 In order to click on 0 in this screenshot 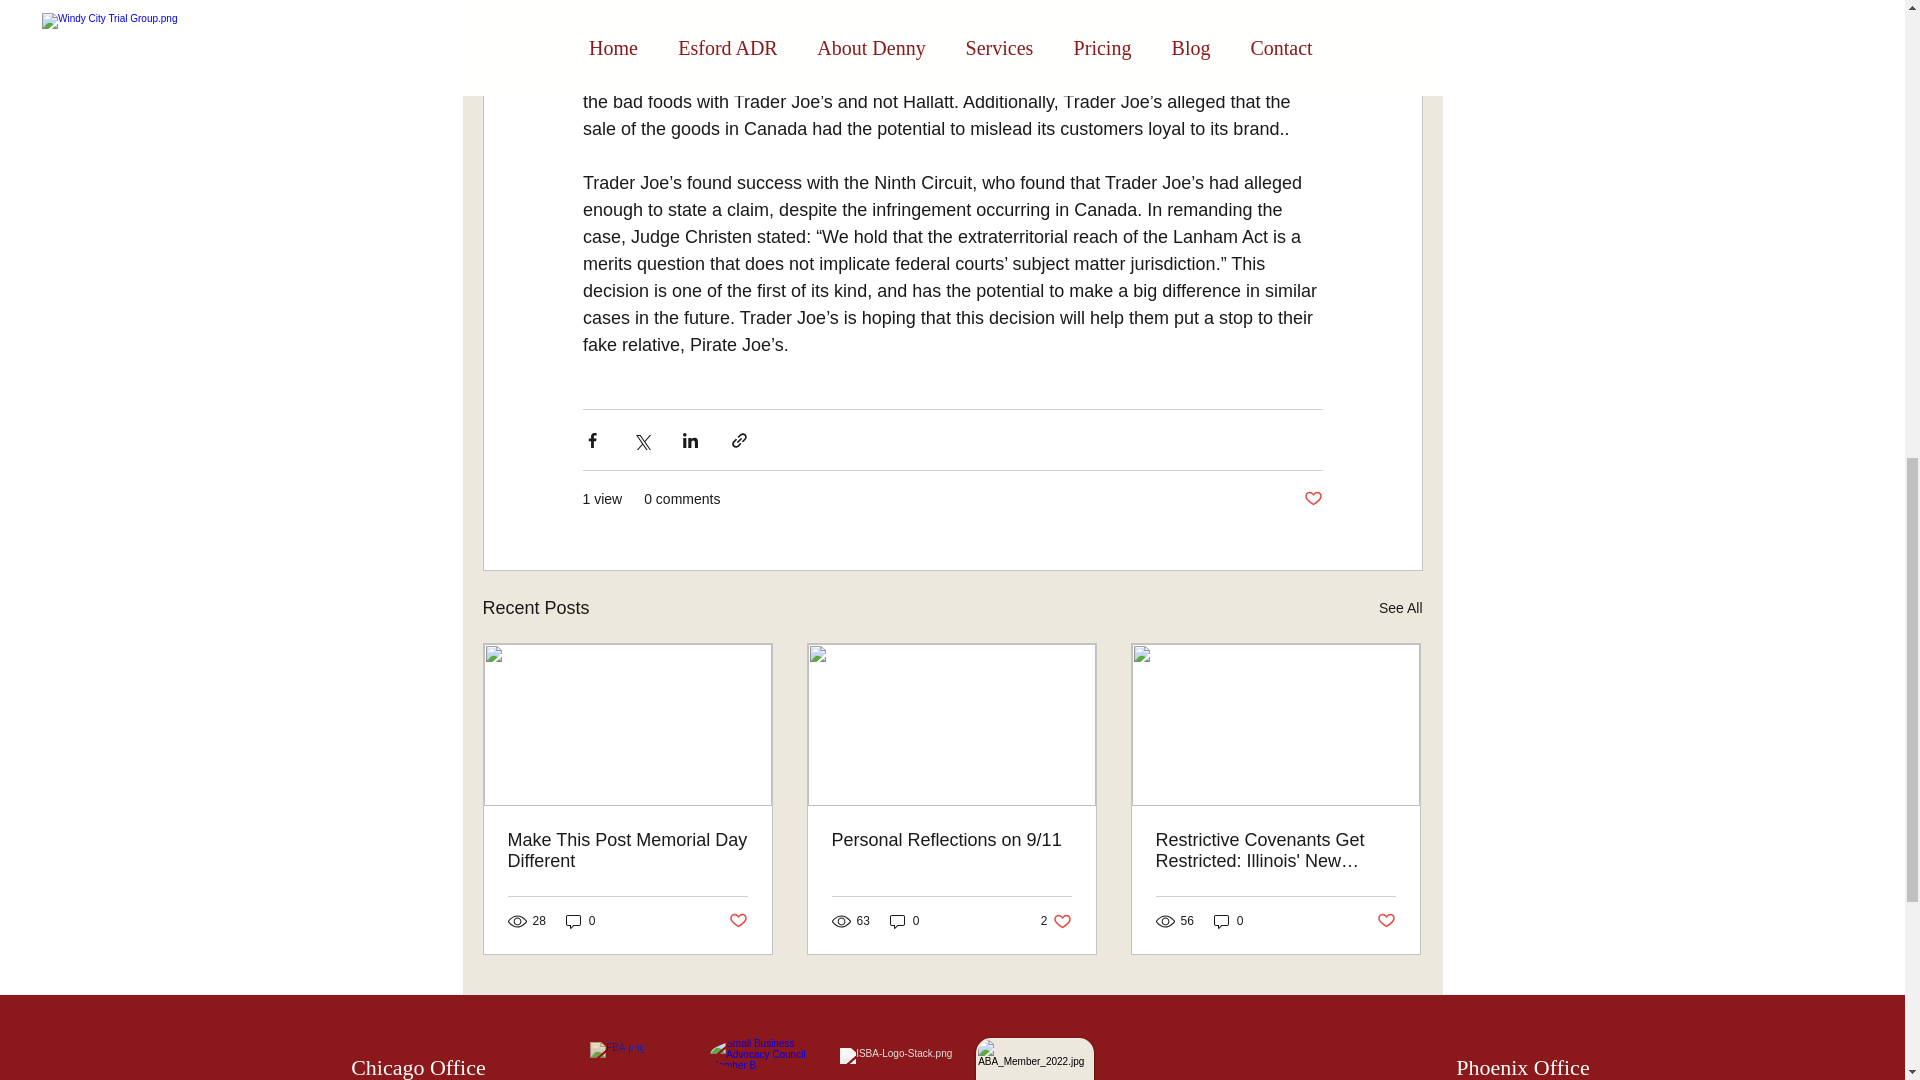, I will do `click(904, 920)`.